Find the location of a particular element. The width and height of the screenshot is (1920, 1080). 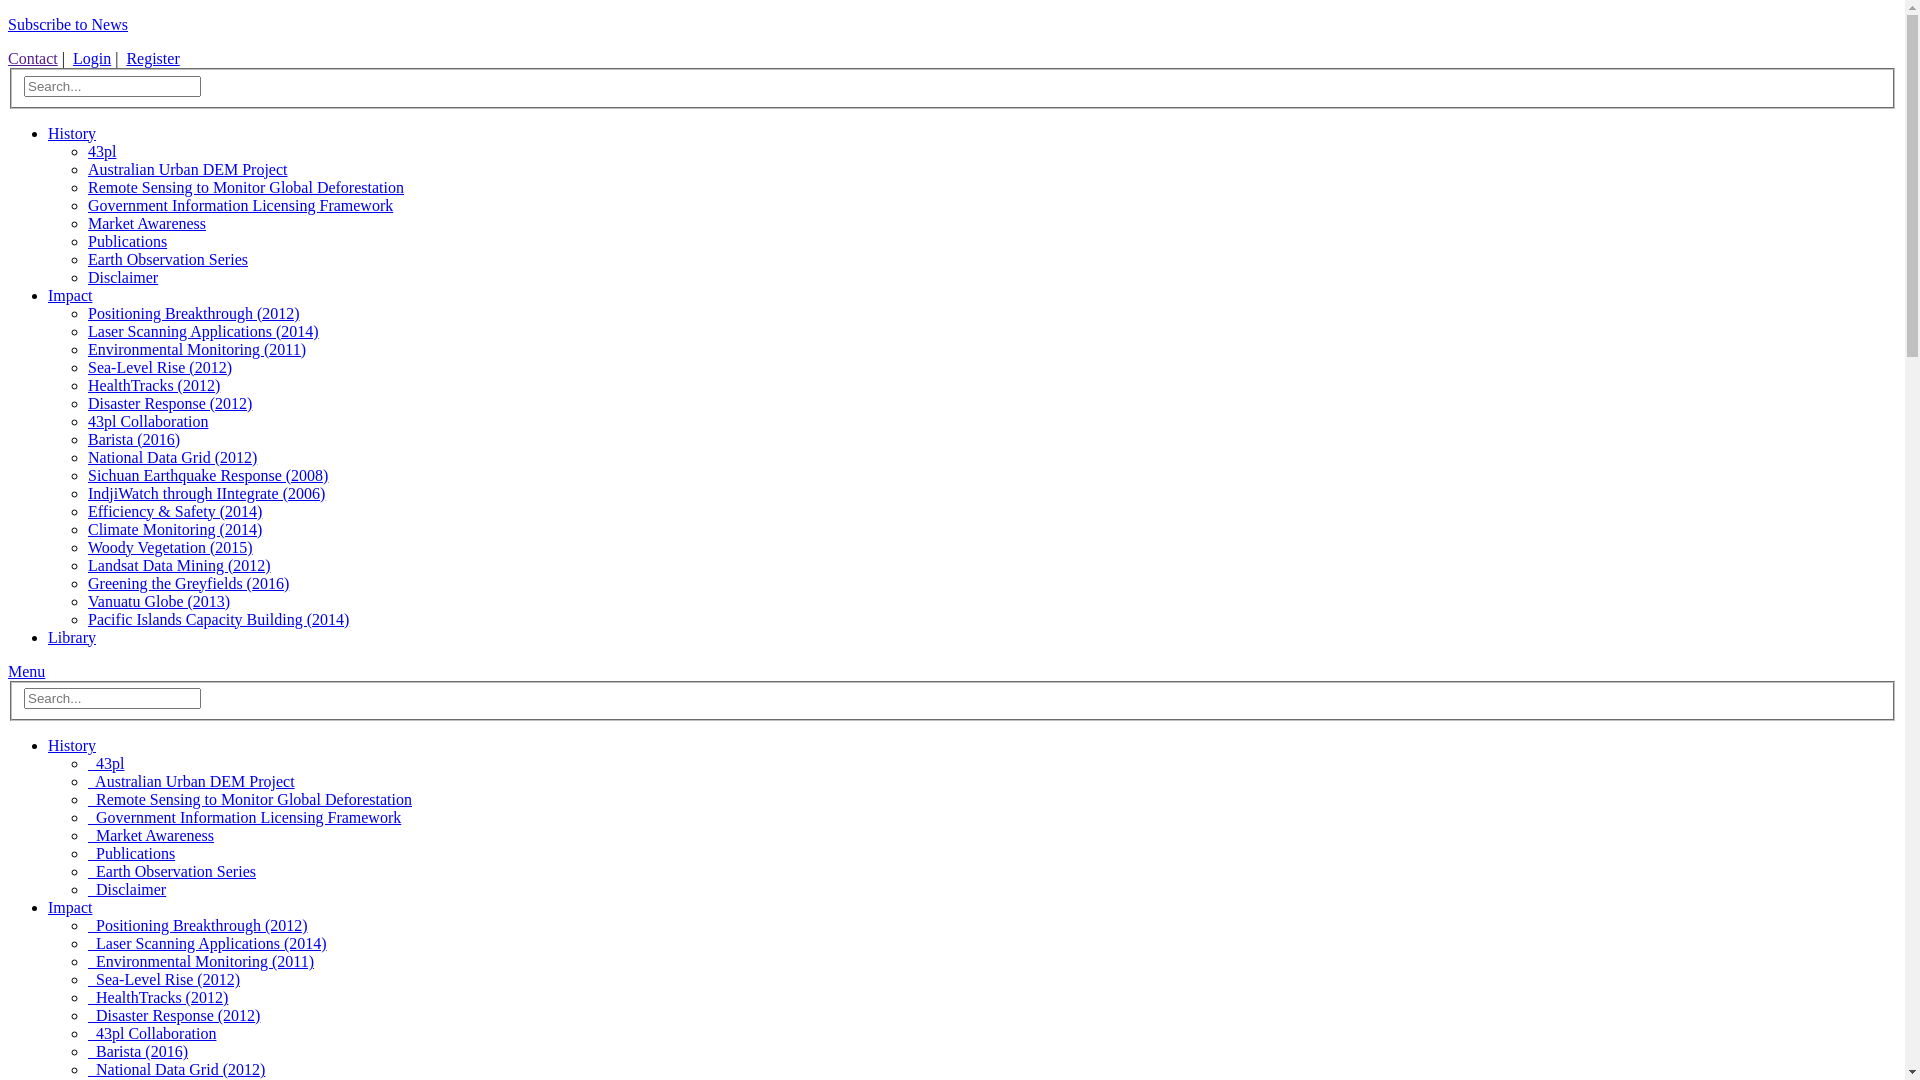

Impact is located at coordinates (70, 296).